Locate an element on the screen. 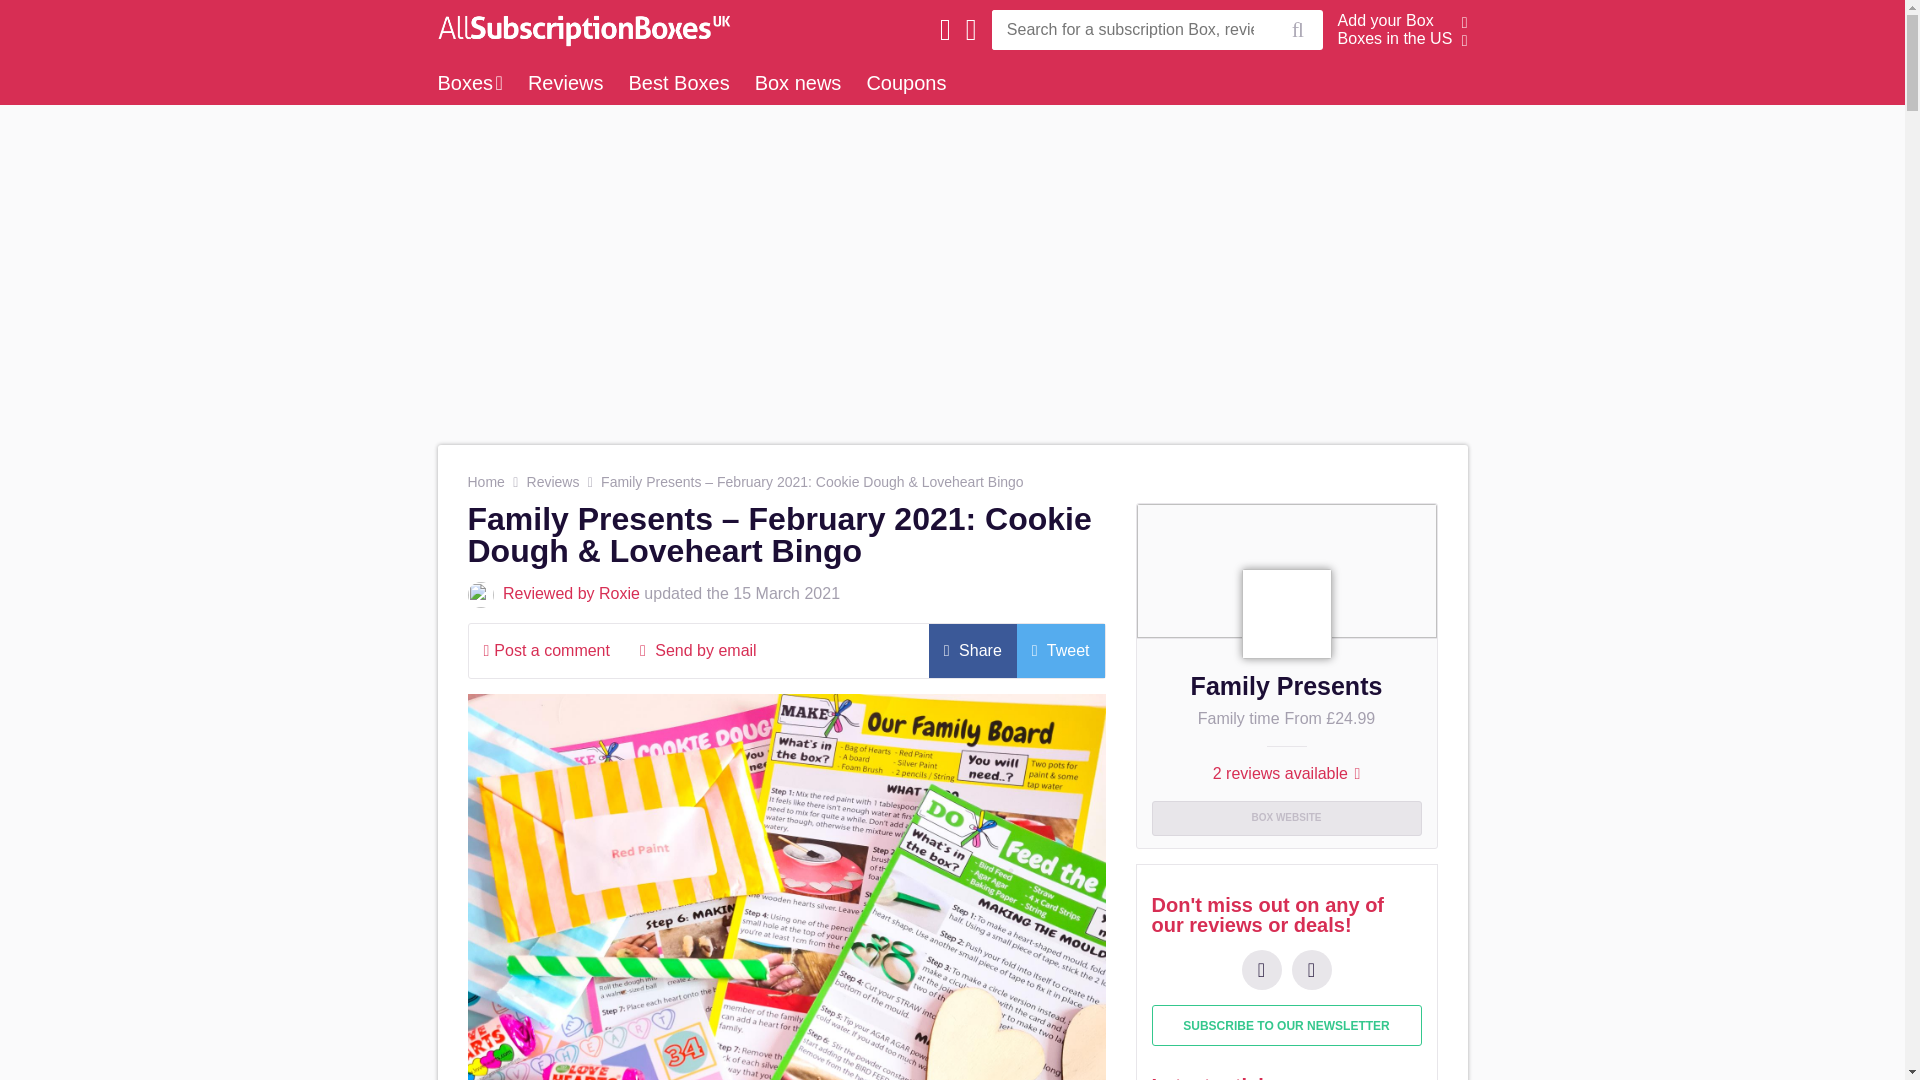 The image size is (1920, 1080). Add your Box is located at coordinates (1386, 20).